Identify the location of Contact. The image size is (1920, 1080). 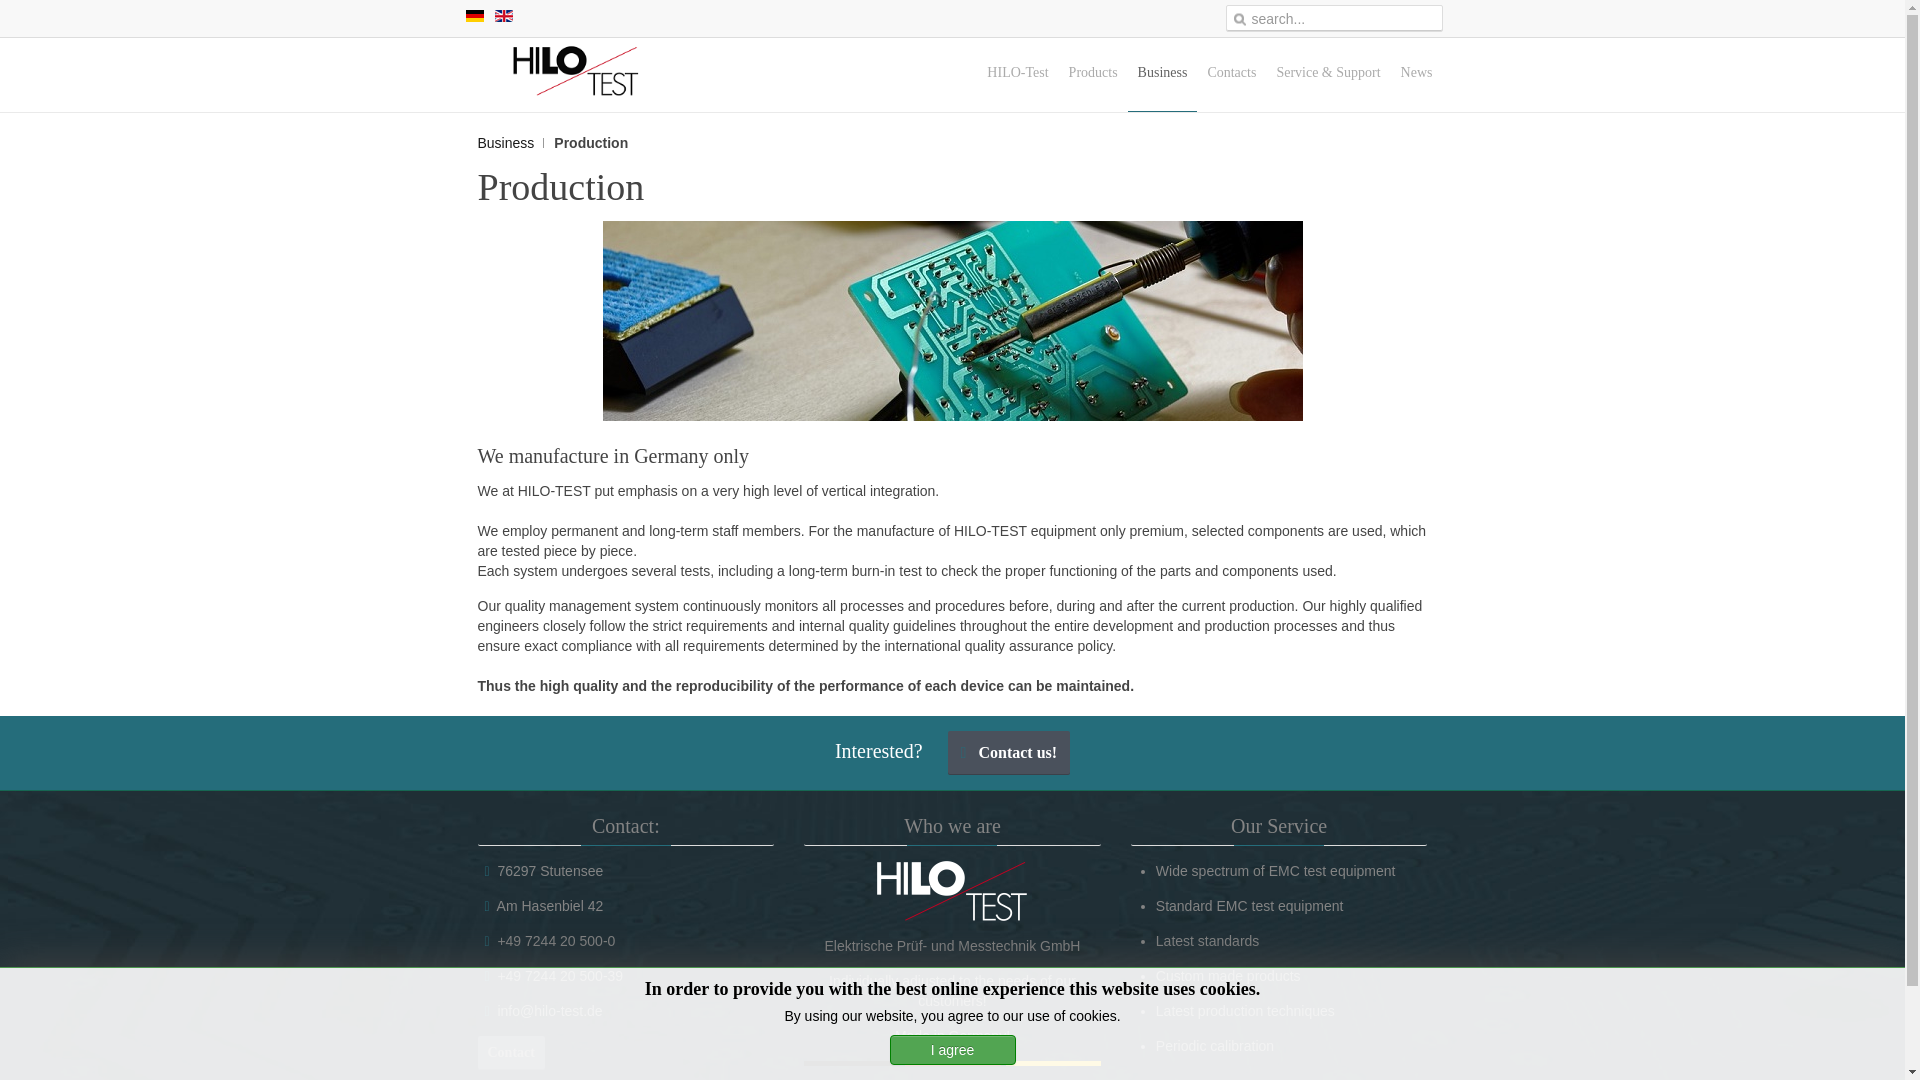
(512, 1052).